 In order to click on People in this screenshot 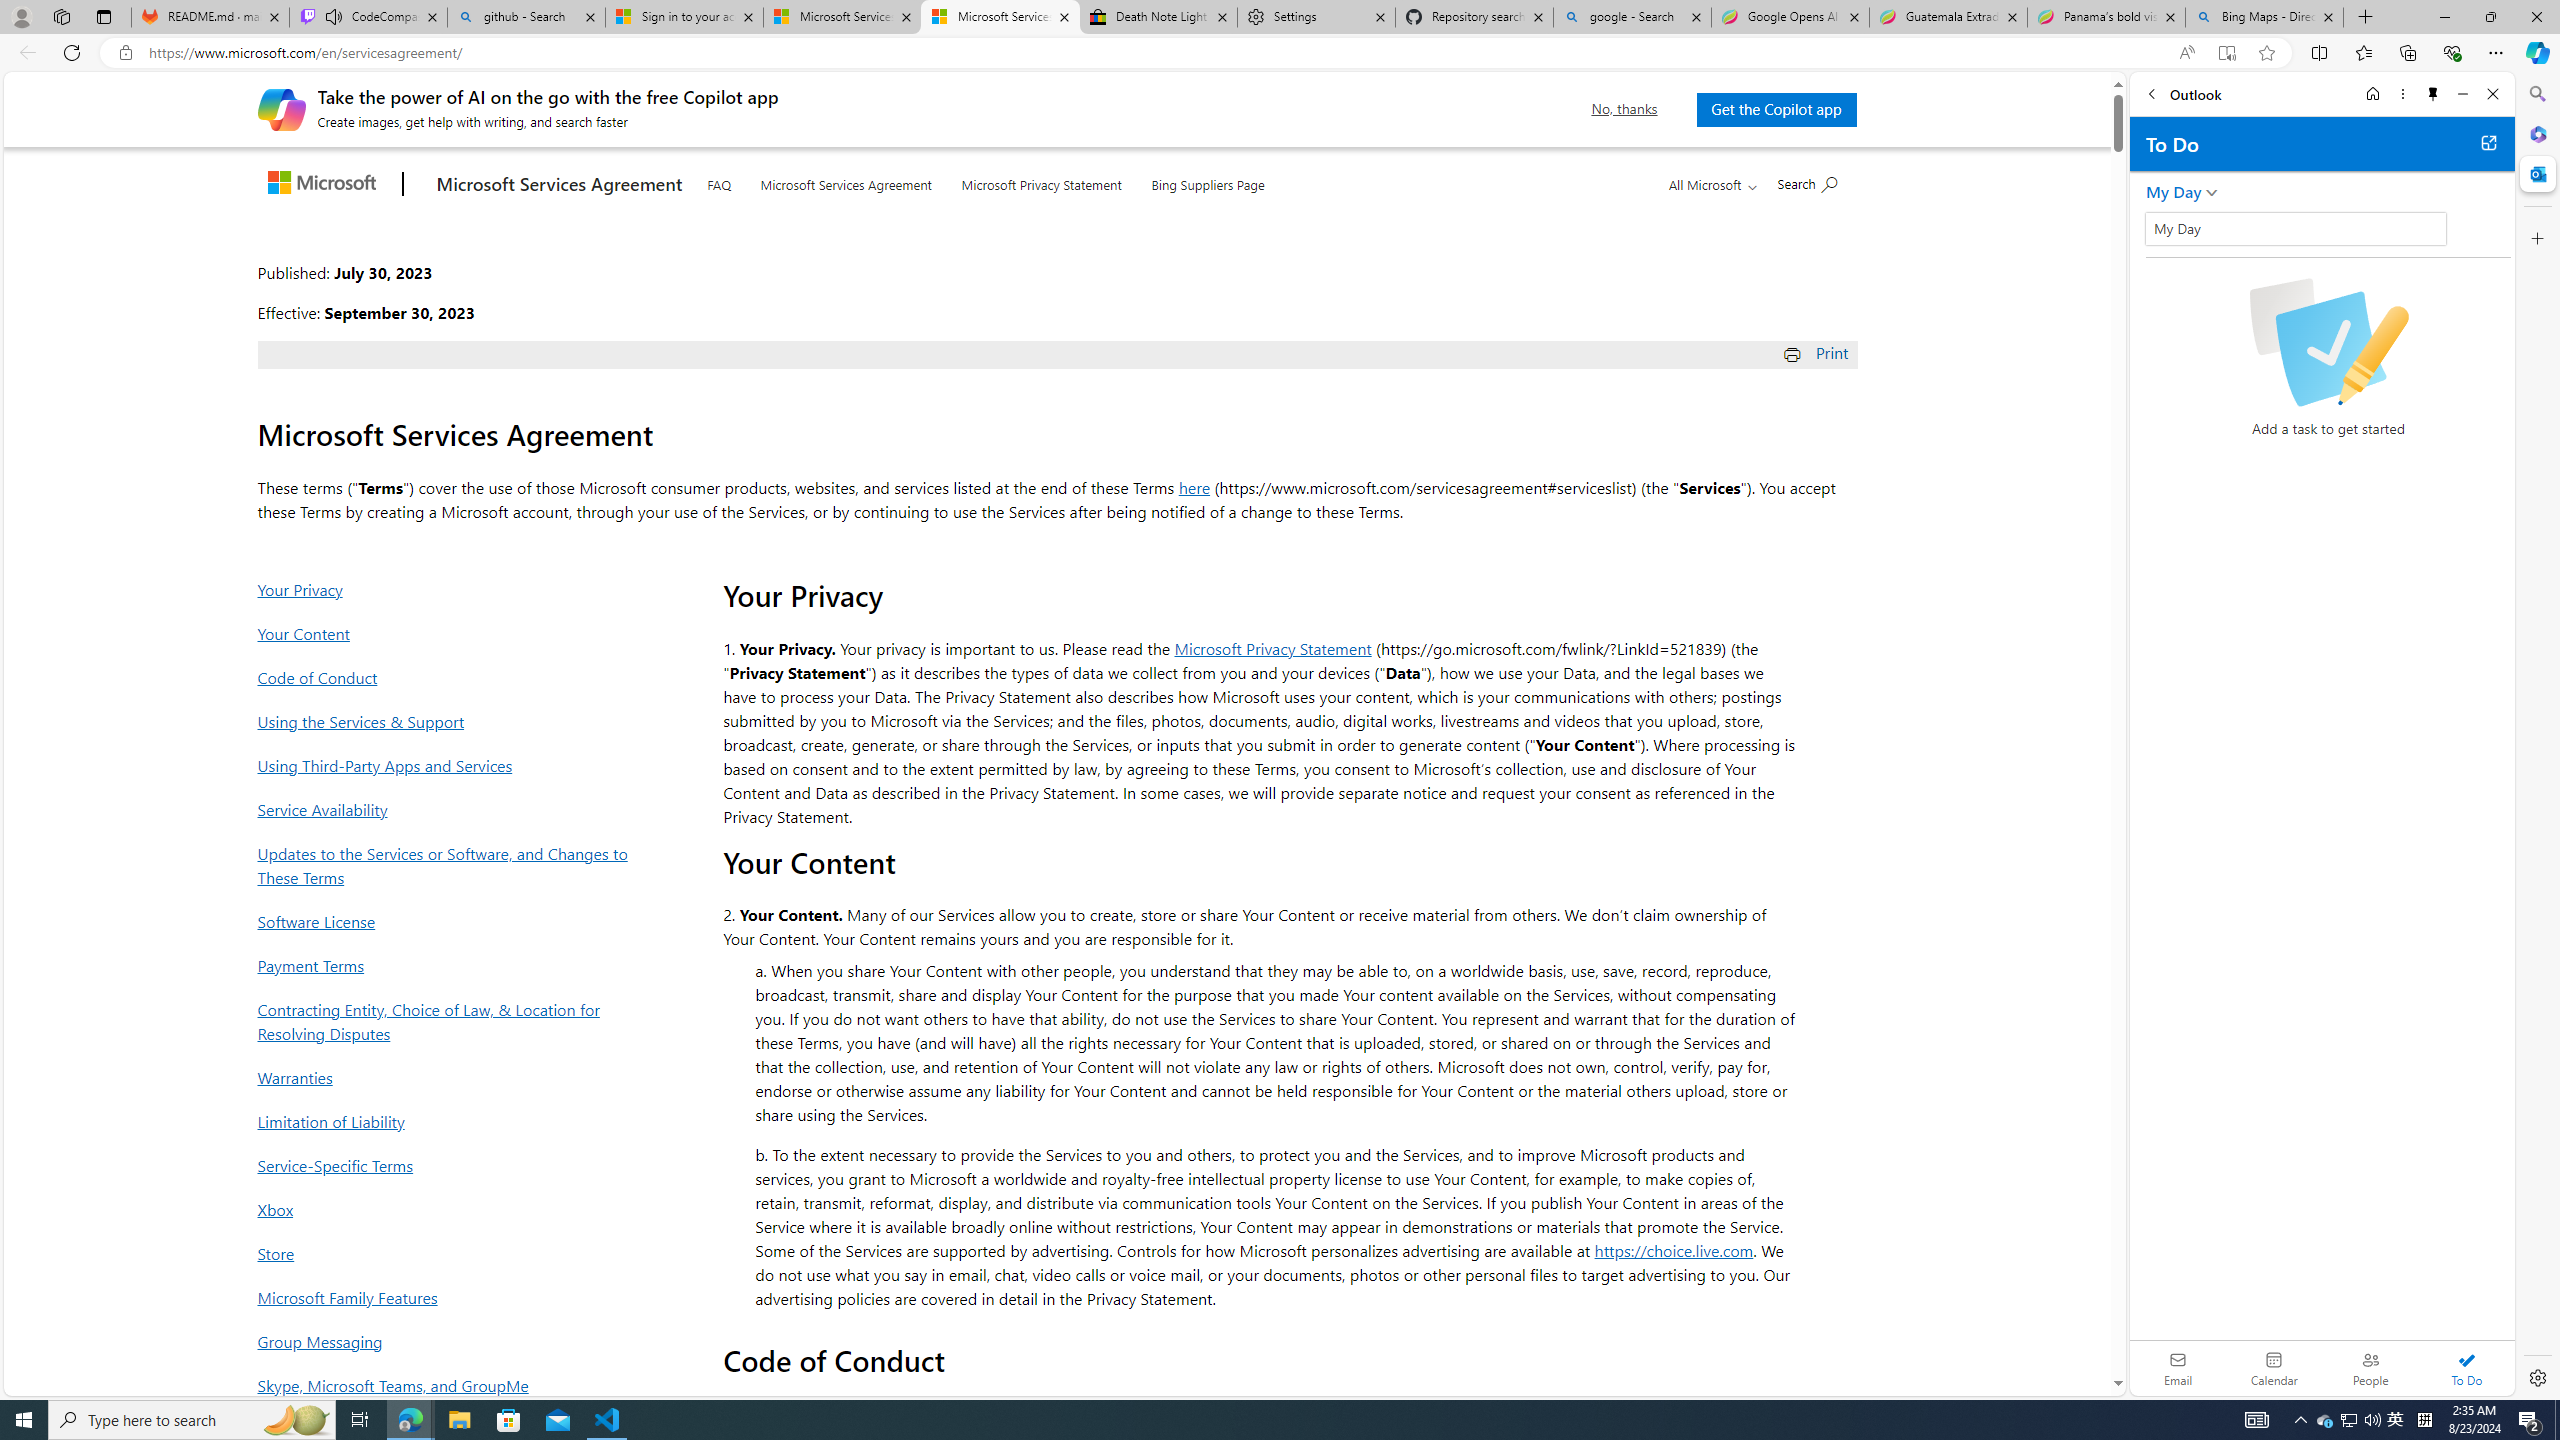, I will do `click(2370, 1368)`.